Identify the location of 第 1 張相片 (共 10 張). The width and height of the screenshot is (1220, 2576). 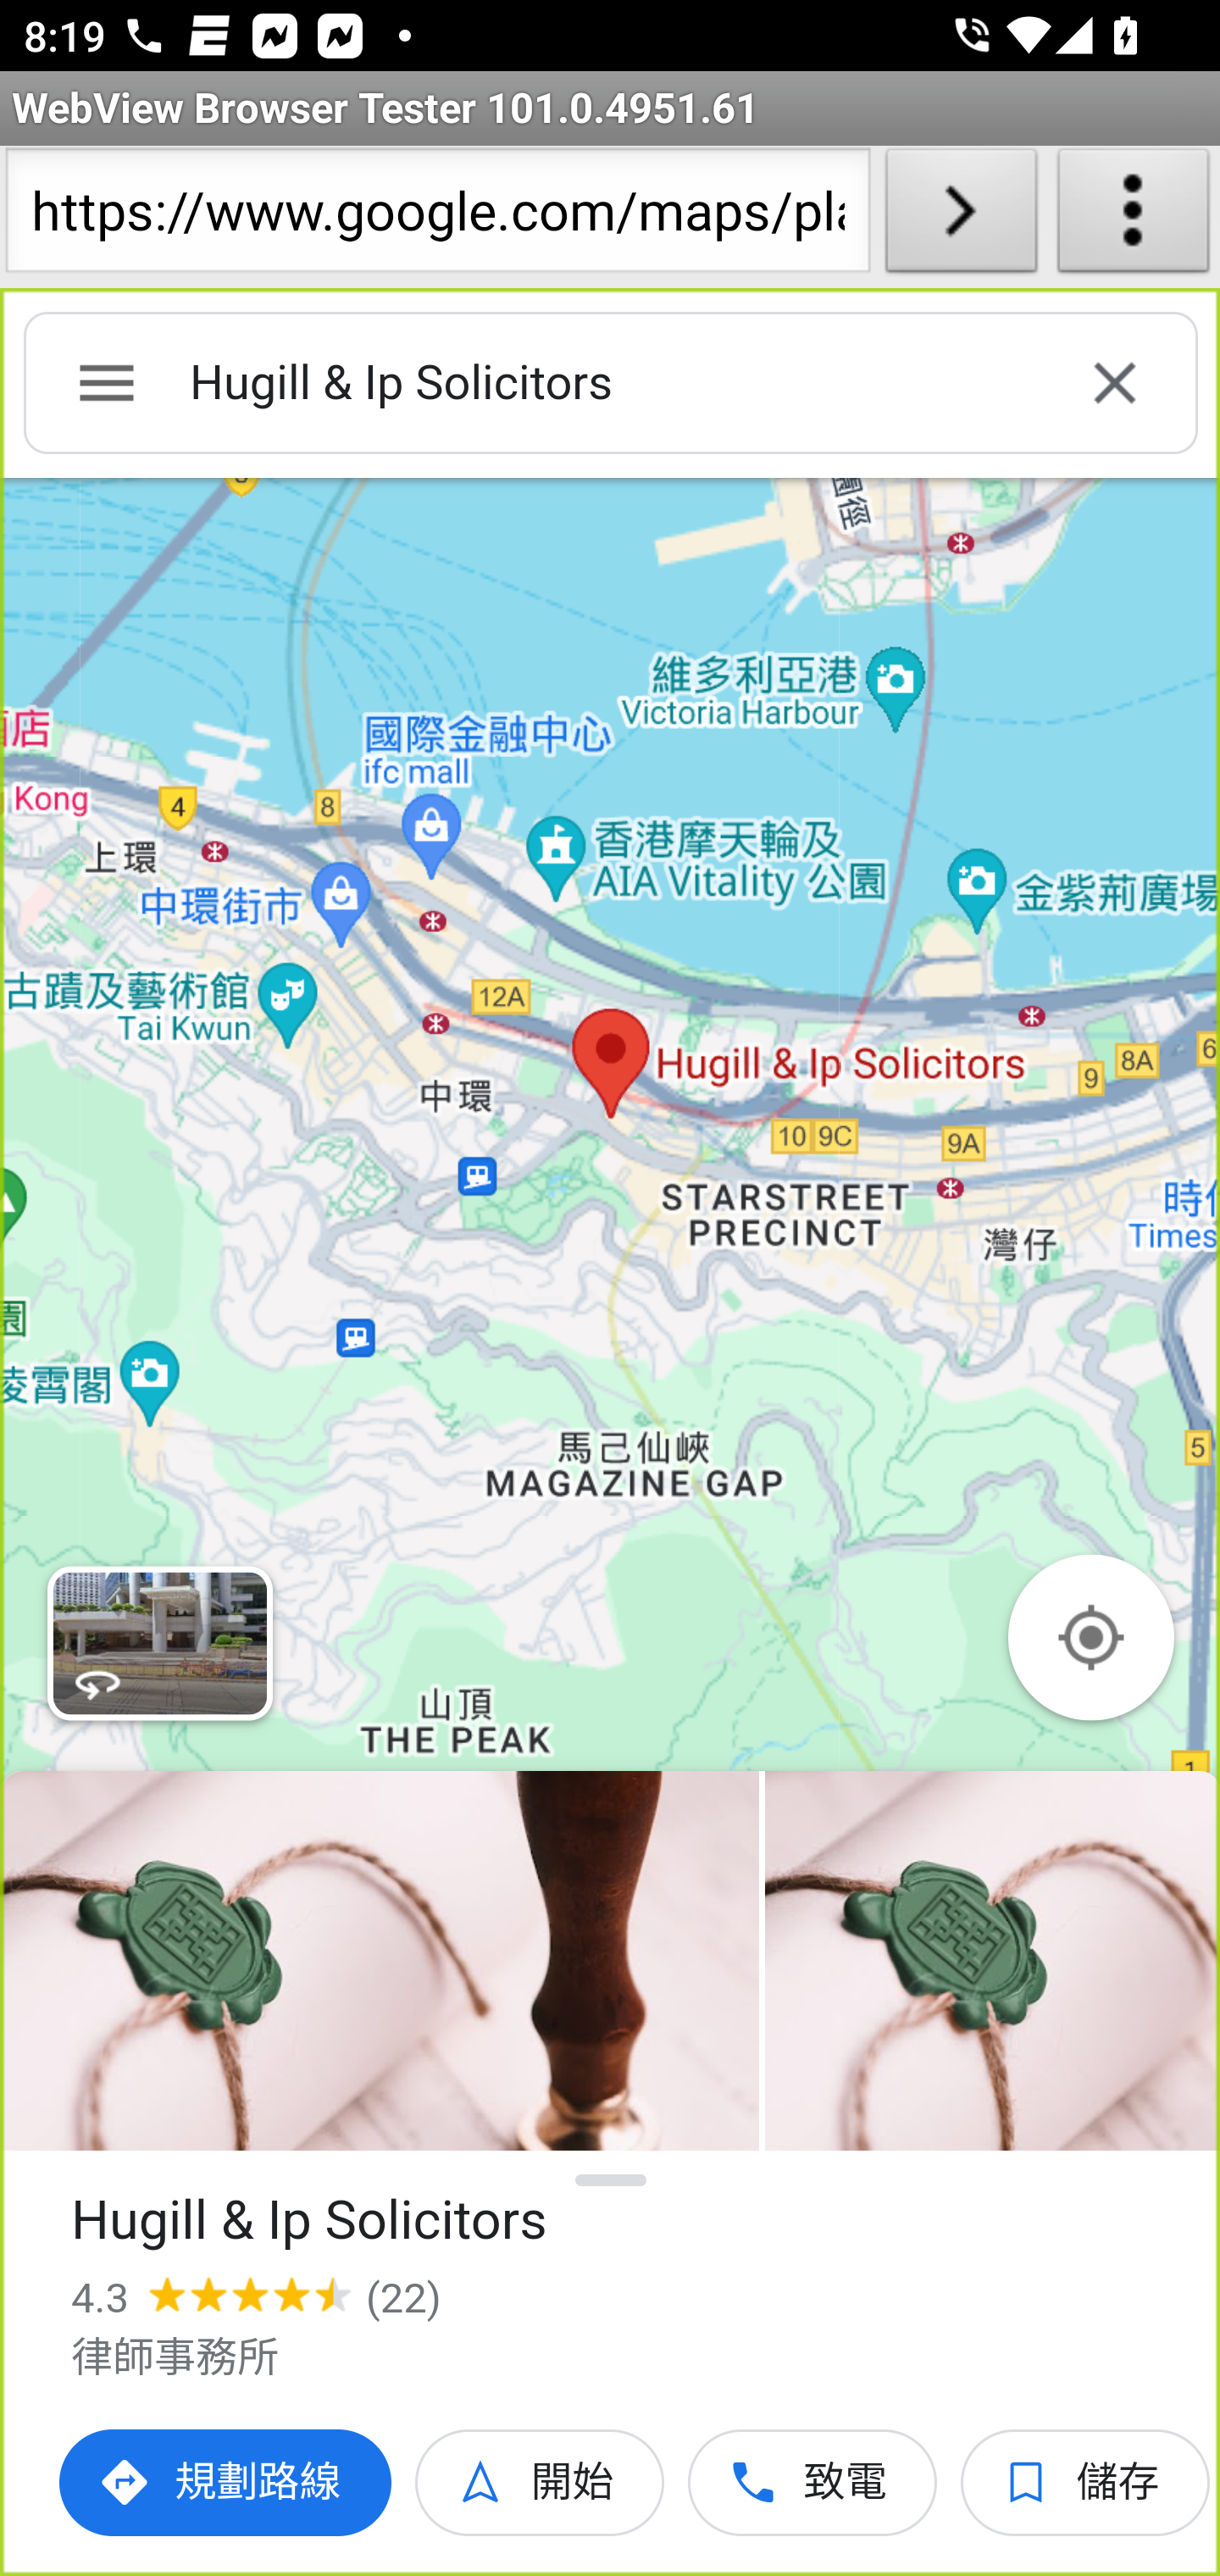
(380, 1961).